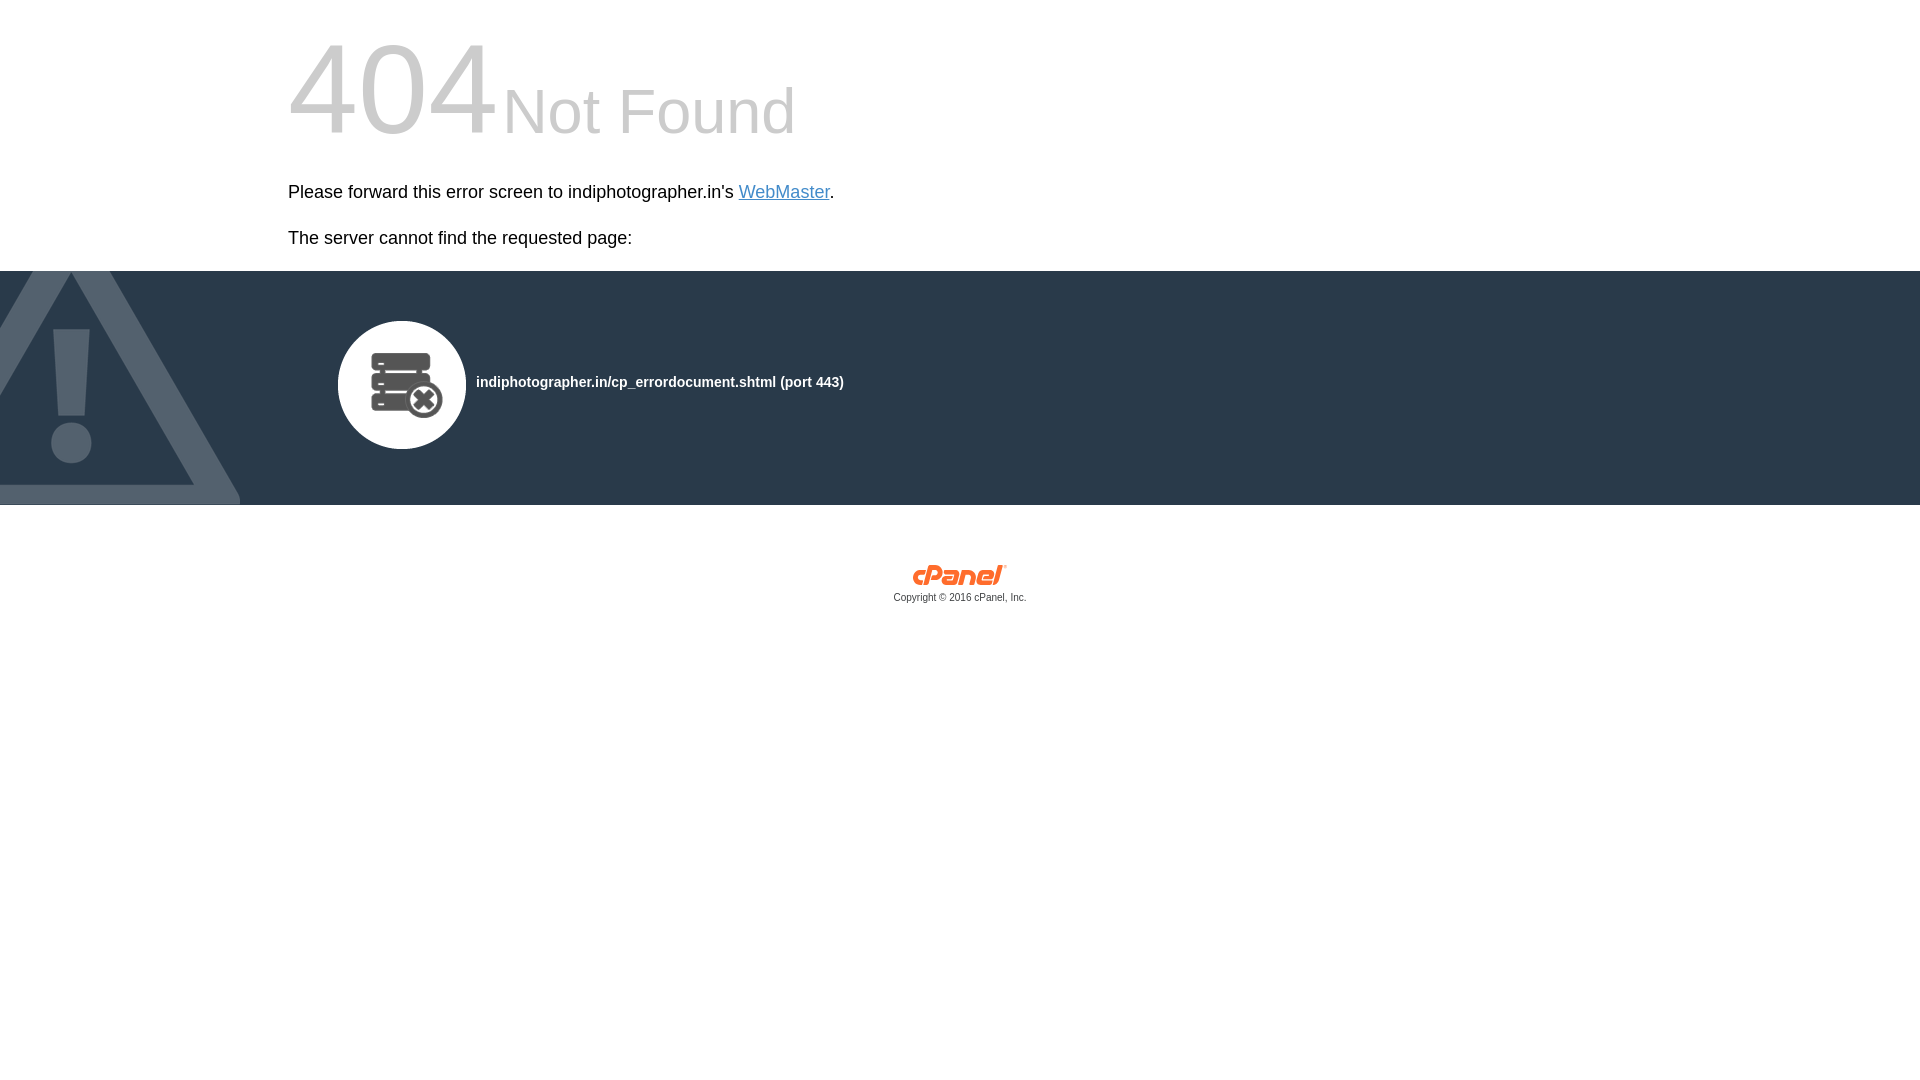 The width and height of the screenshot is (1920, 1080). What do you see at coordinates (784, 192) in the screenshot?
I see `WebMaster` at bounding box center [784, 192].